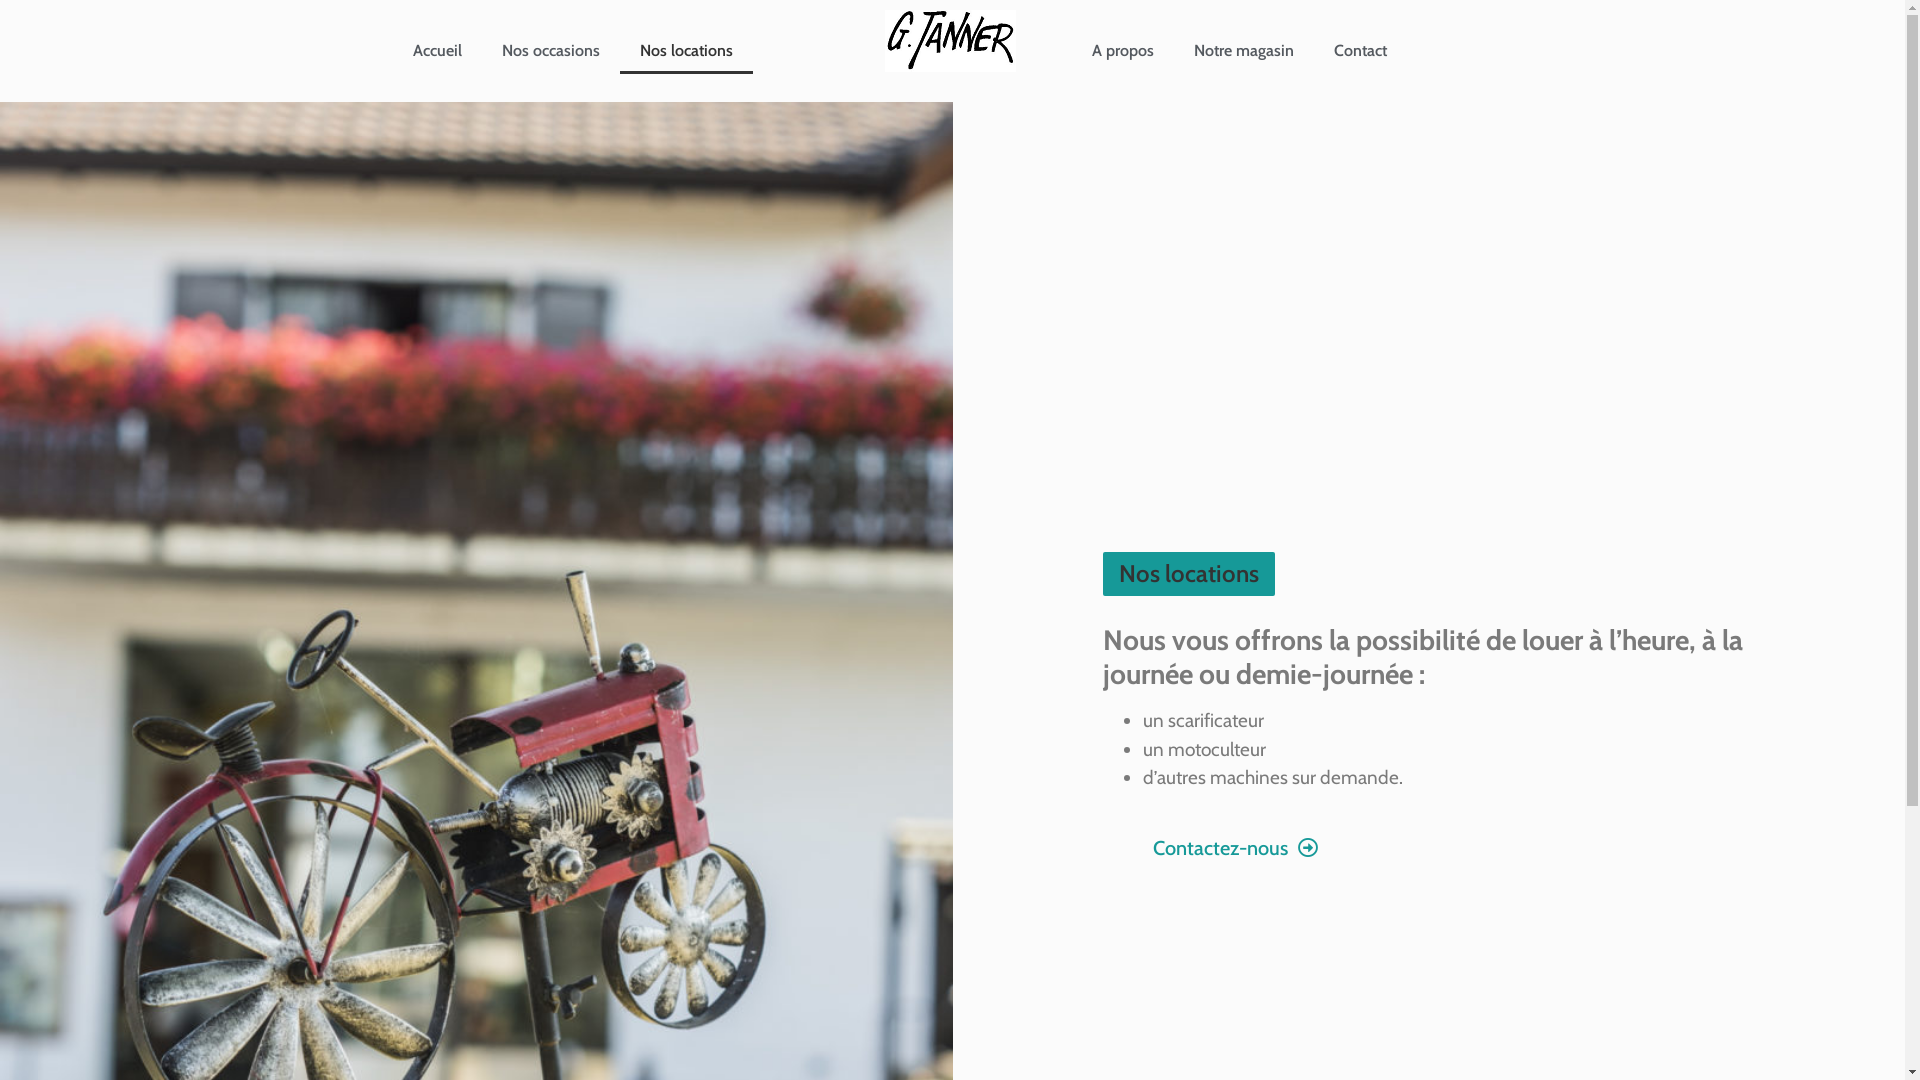 Image resolution: width=1920 pixels, height=1080 pixels. What do you see at coordinates (1123, 51) in the screenshot?
I see `A propos` at bounding box center [1123, 51].